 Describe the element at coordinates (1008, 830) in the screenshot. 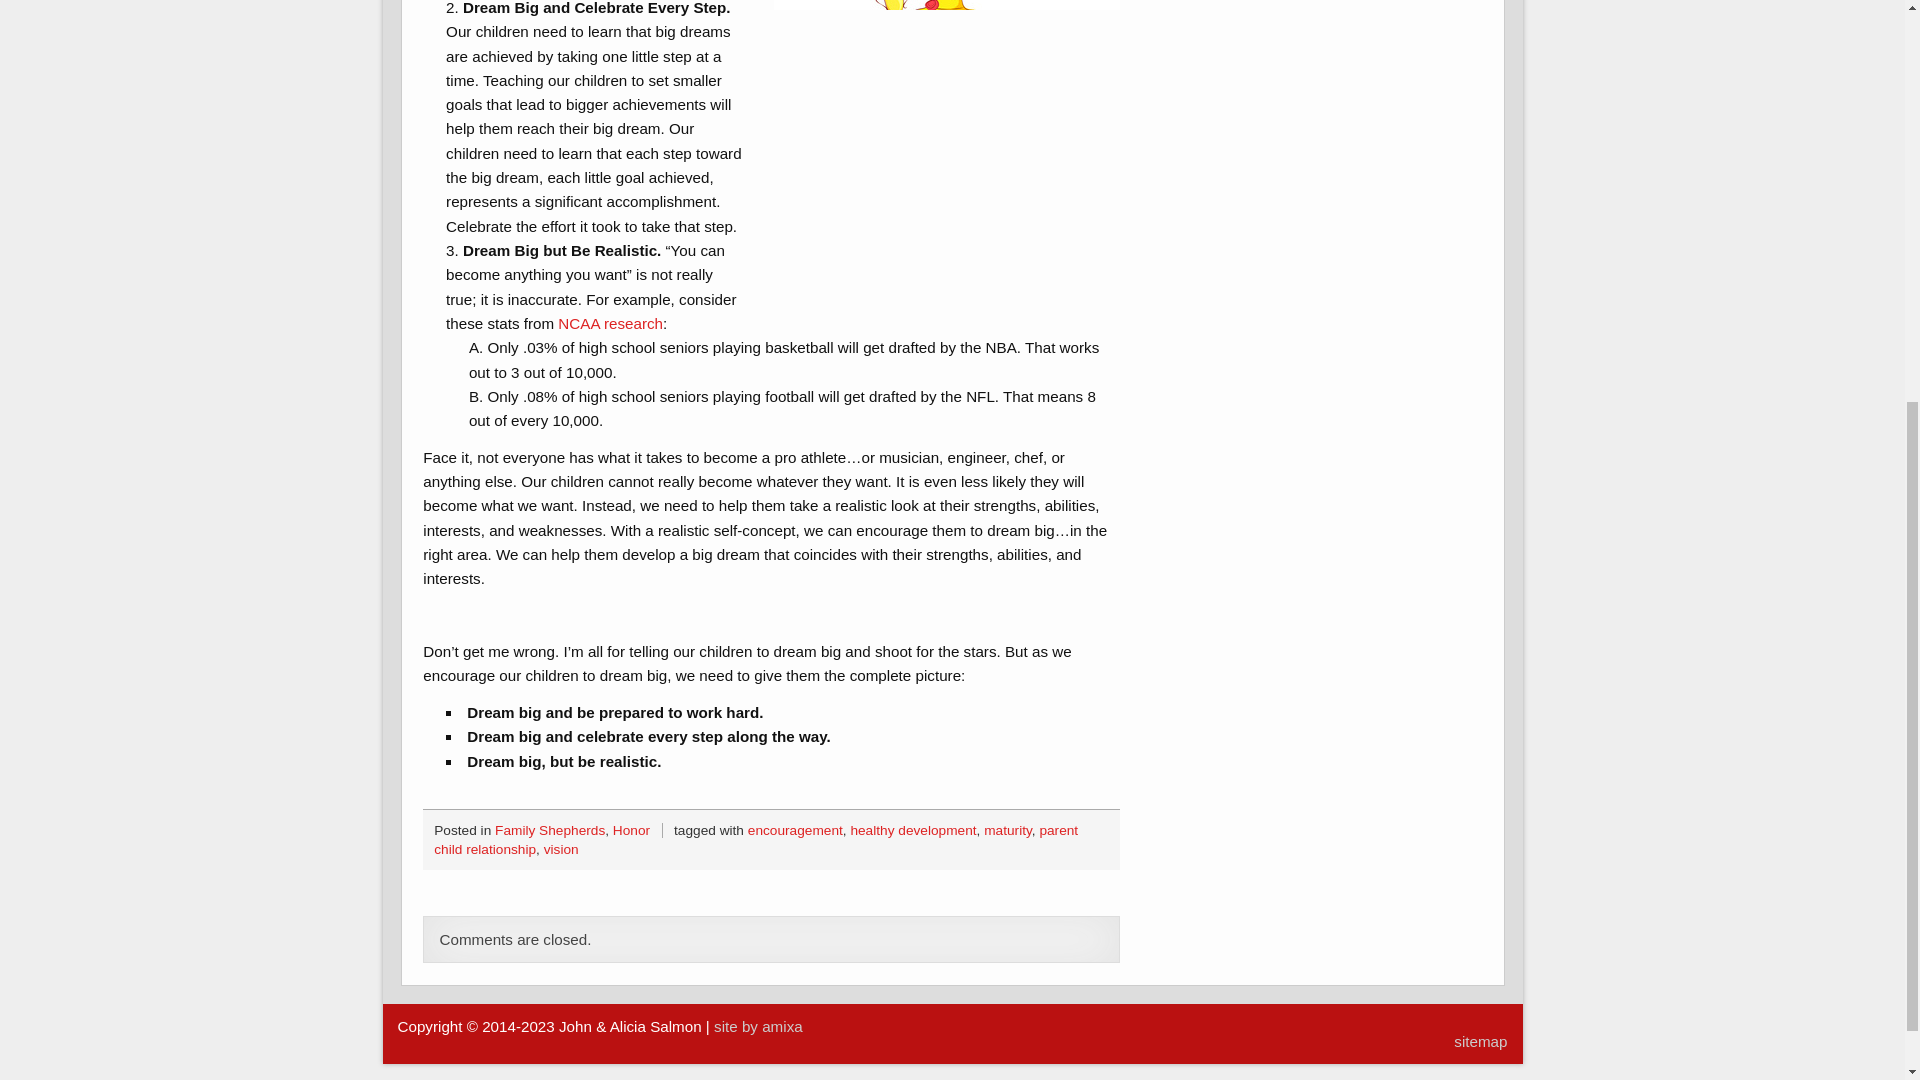

I see `maturity` at that location.